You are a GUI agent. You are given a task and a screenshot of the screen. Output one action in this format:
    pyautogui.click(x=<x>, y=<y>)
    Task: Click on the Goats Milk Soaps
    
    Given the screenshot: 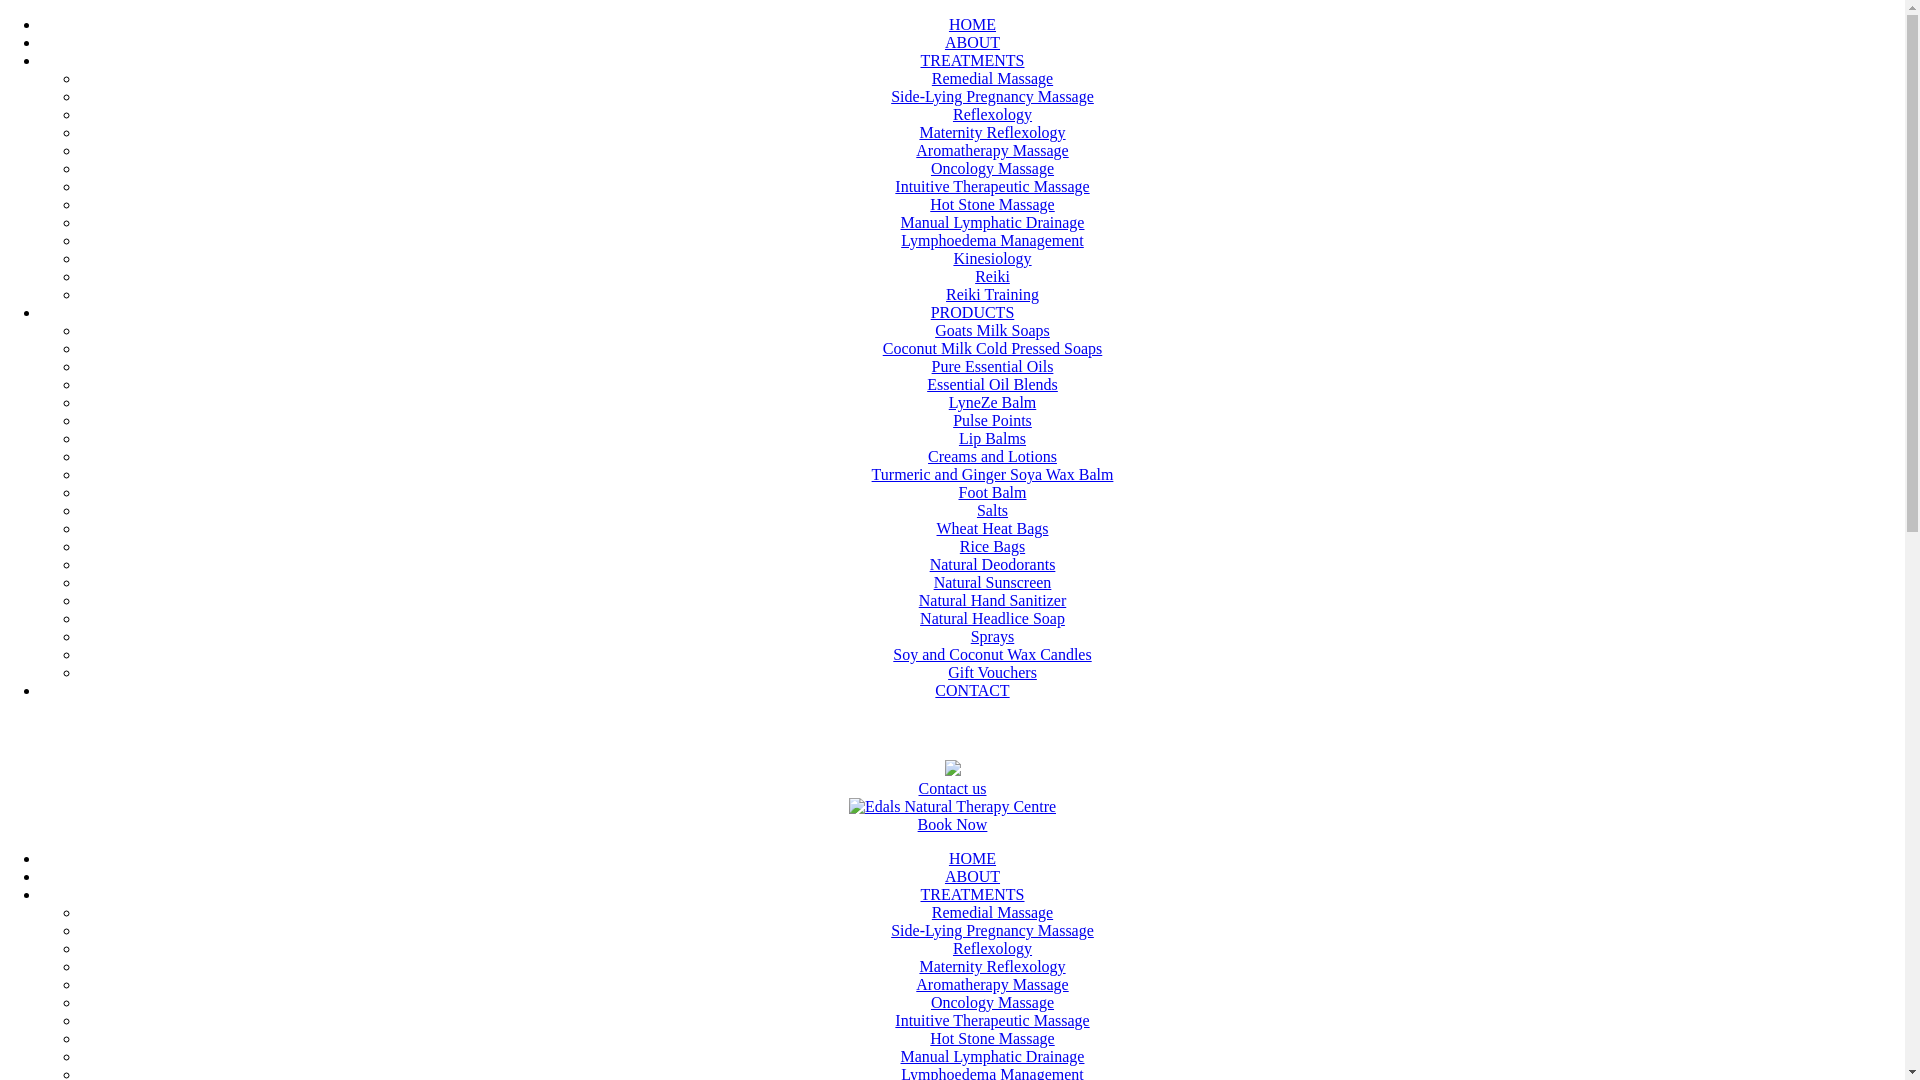 What is the action you would take?
    pyautogui.click(x=992, y=330)
    